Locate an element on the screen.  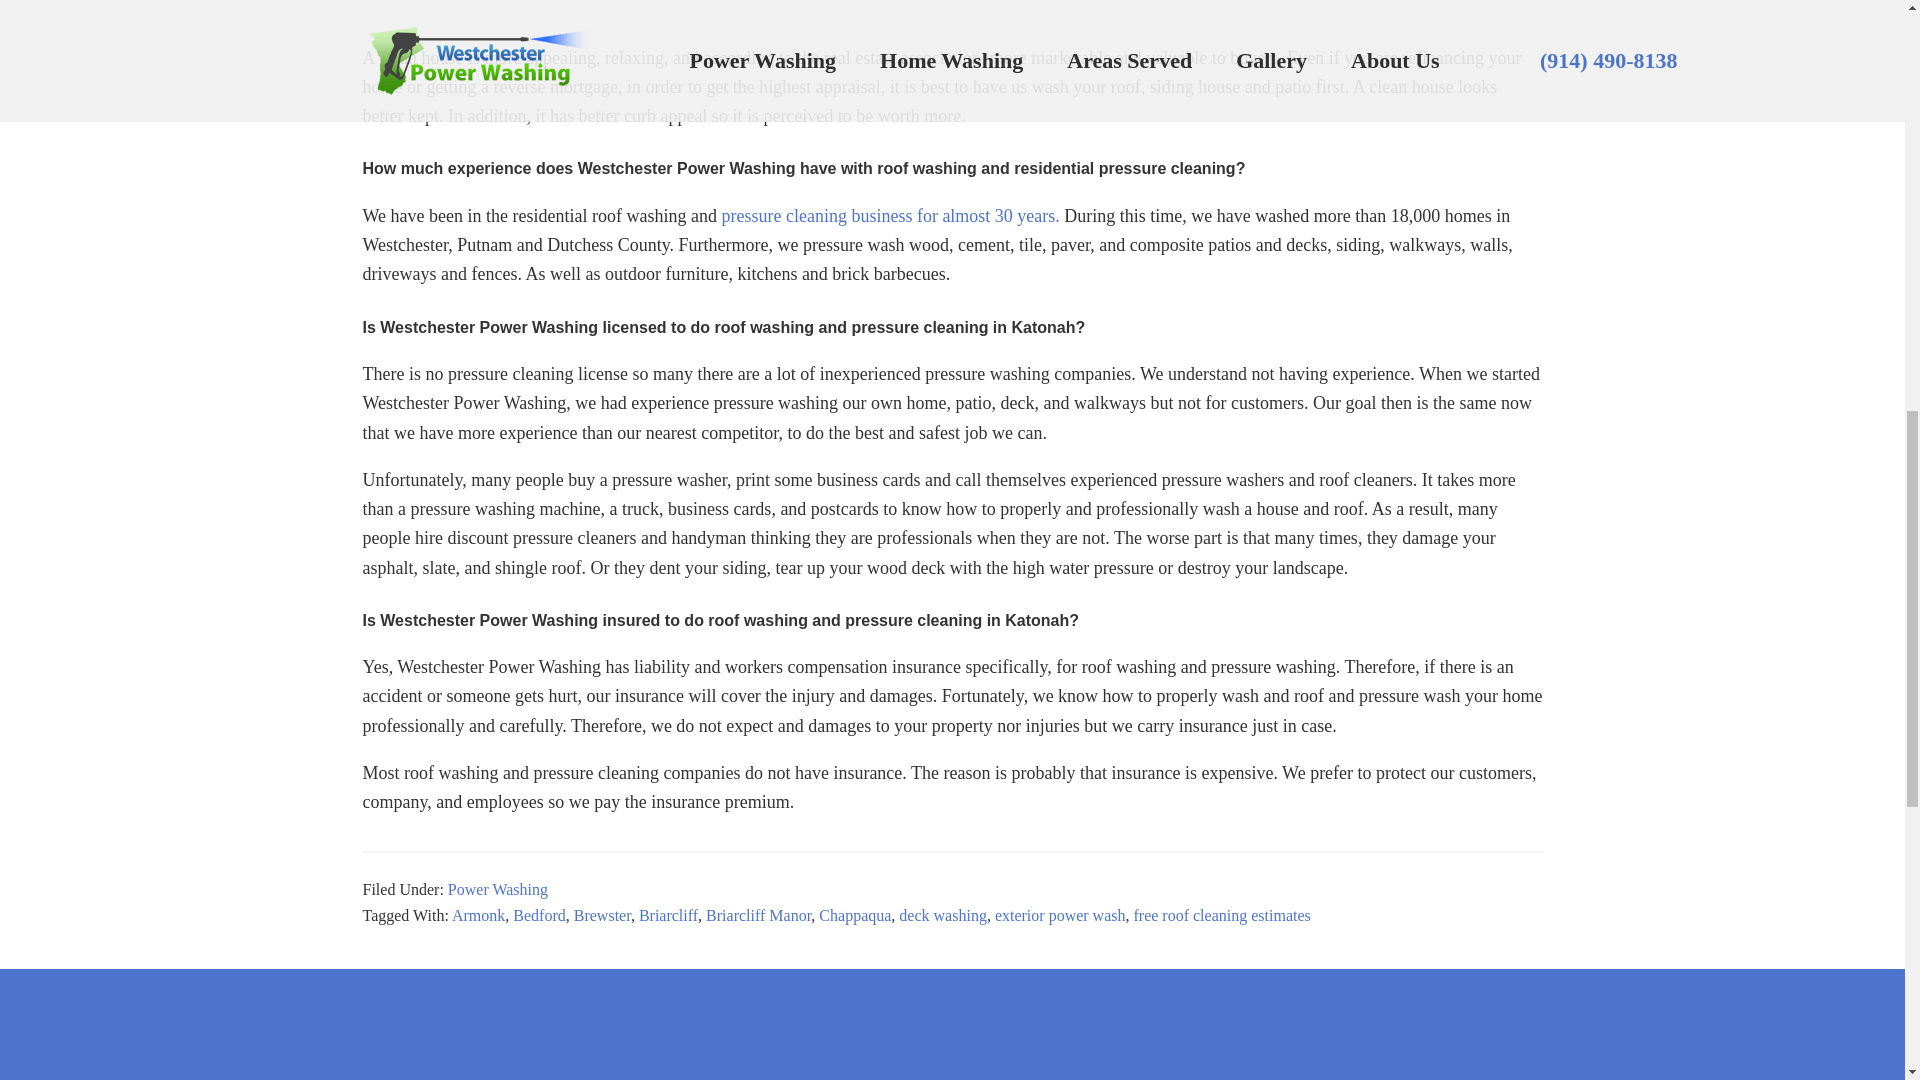
exterior power wash is located at coordinates (1060, 916).